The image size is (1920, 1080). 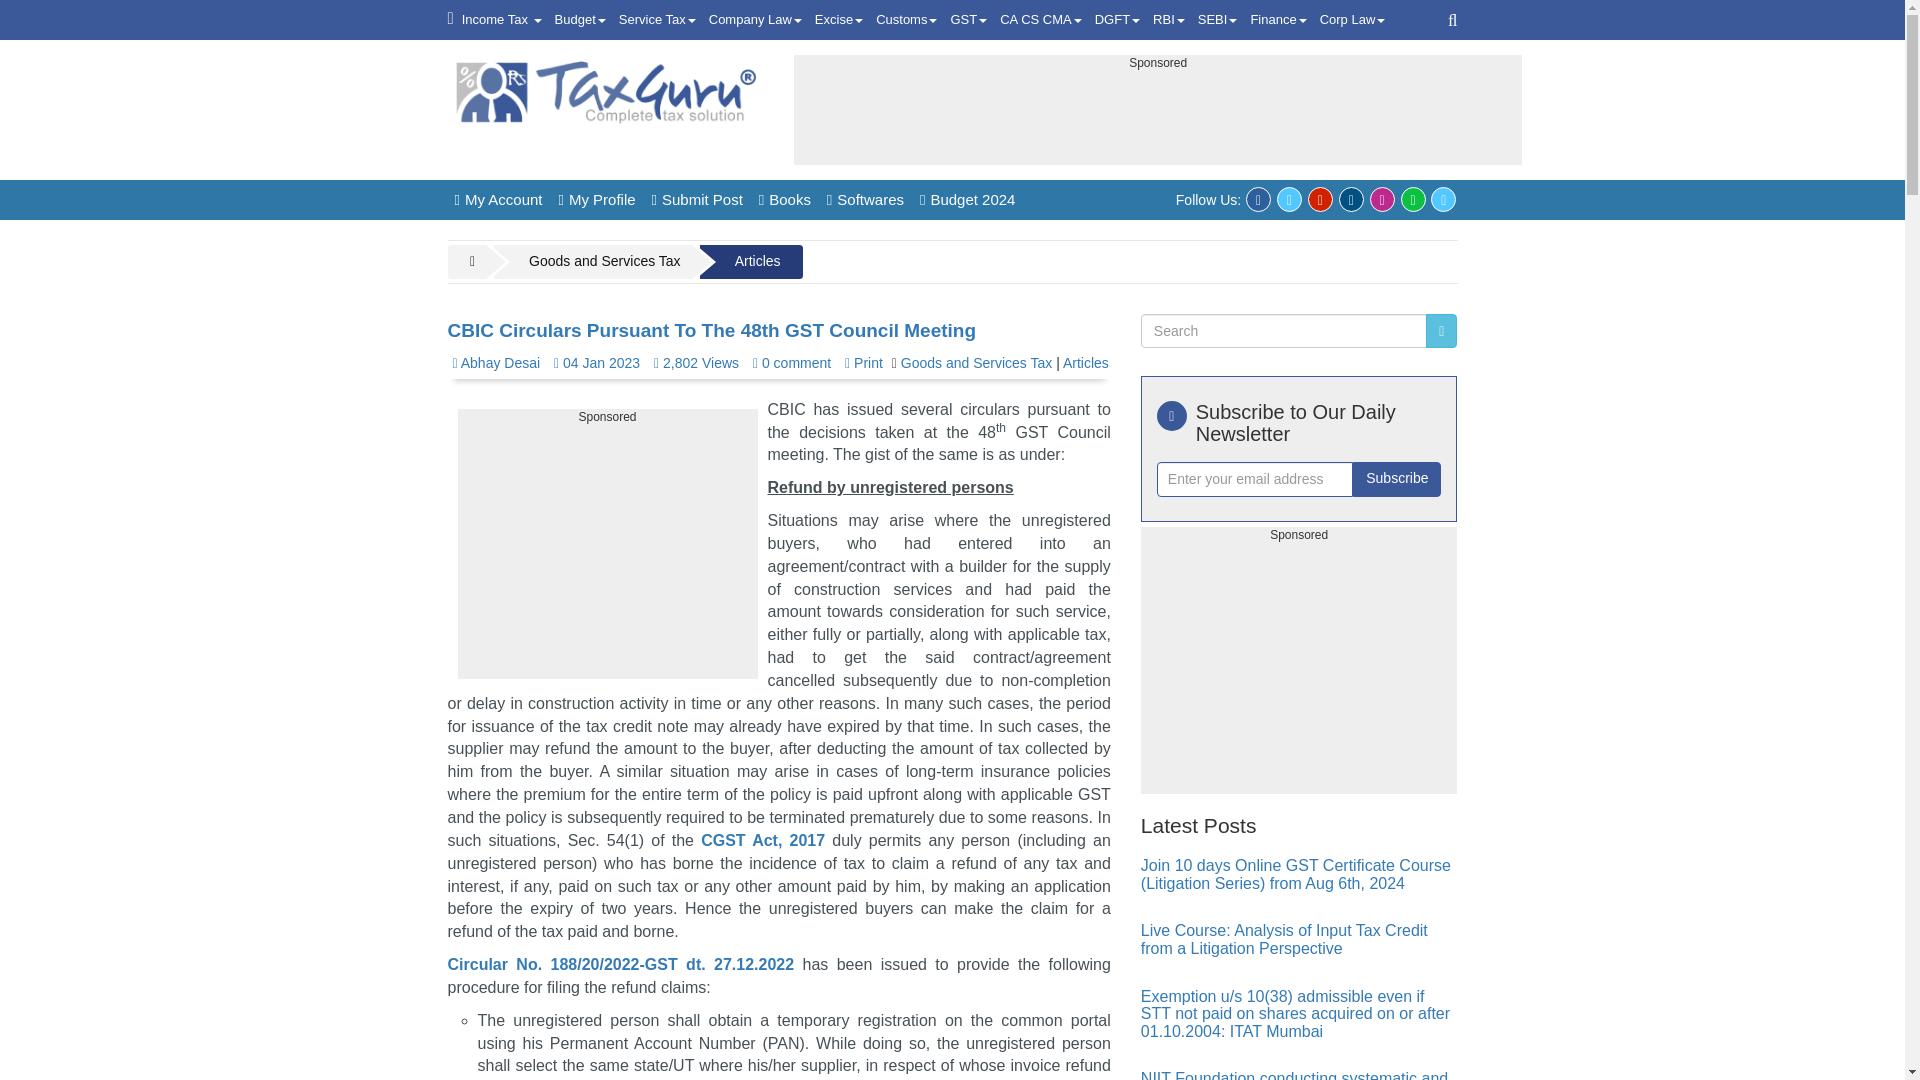 I want to click on Service Tax, so click(x=657, y=20).